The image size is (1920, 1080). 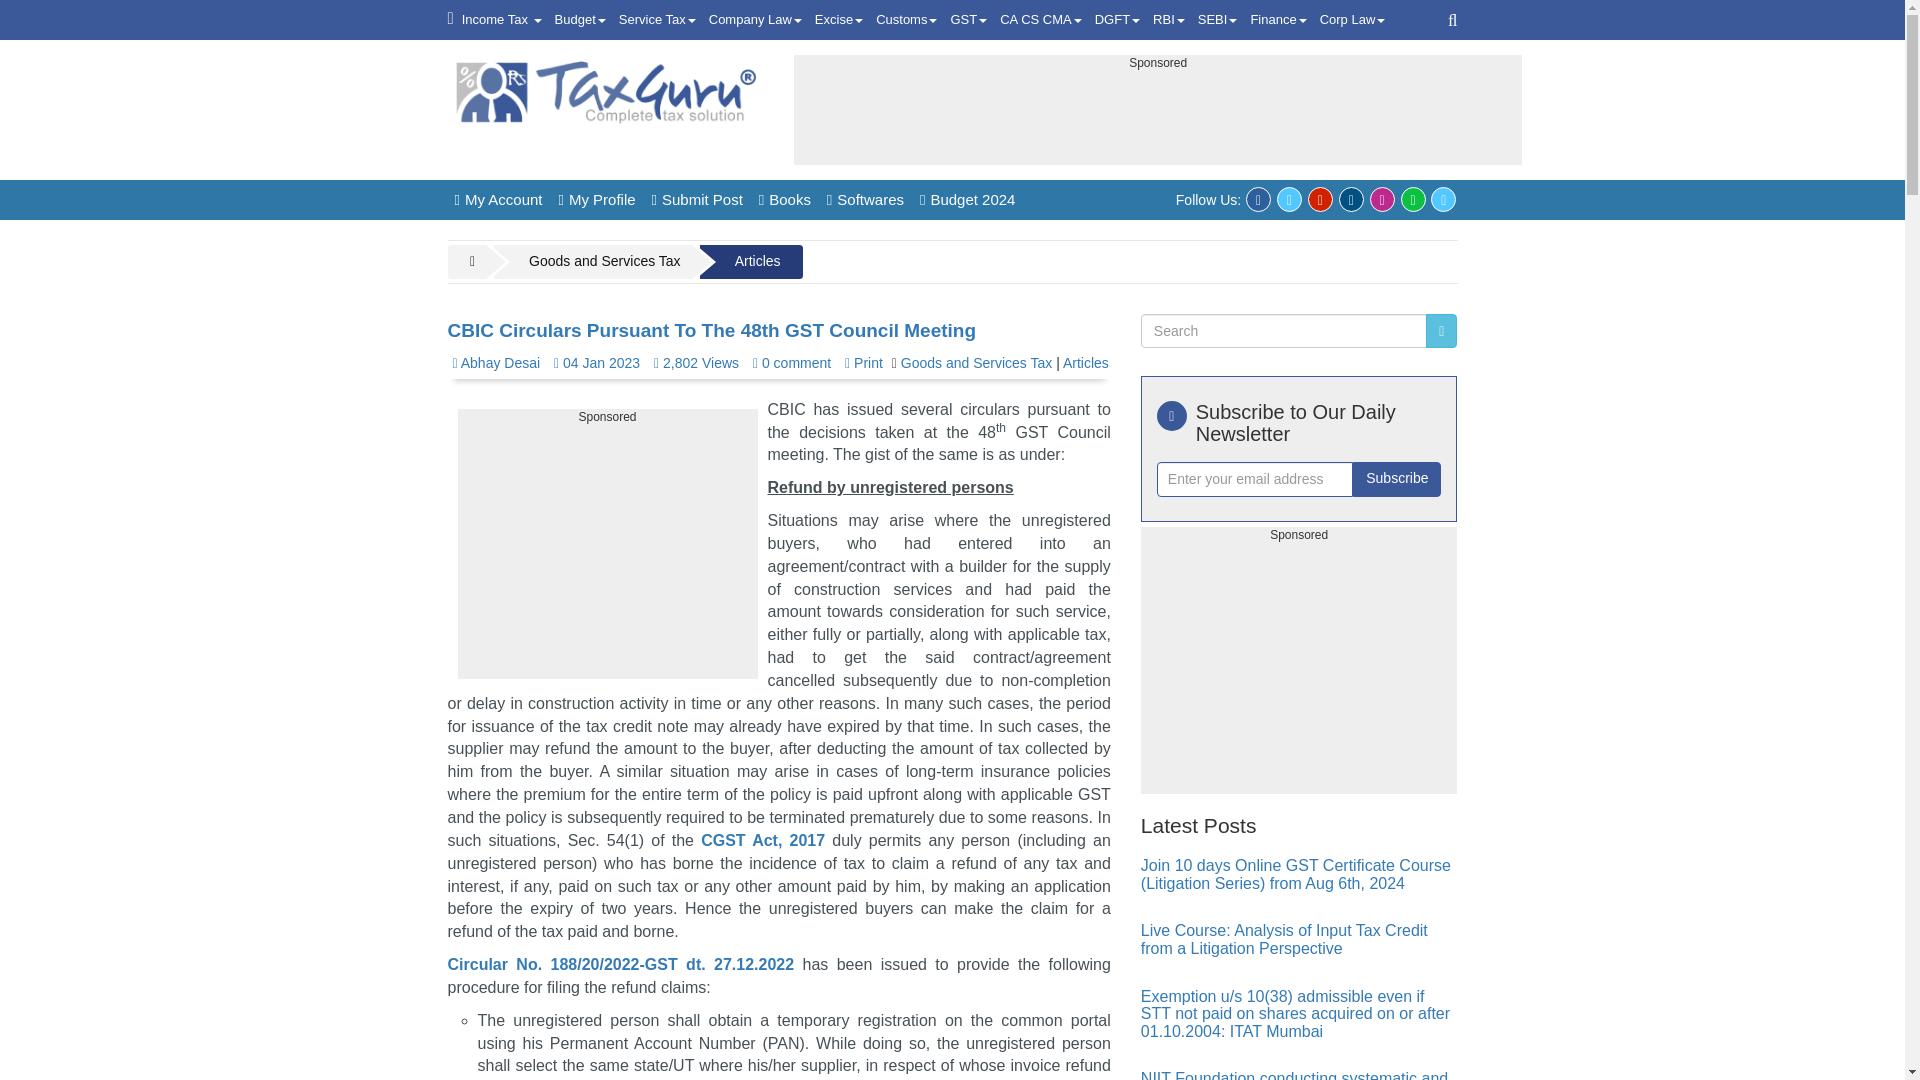 I want to click on Service Tax, so click(x=657, y=20).